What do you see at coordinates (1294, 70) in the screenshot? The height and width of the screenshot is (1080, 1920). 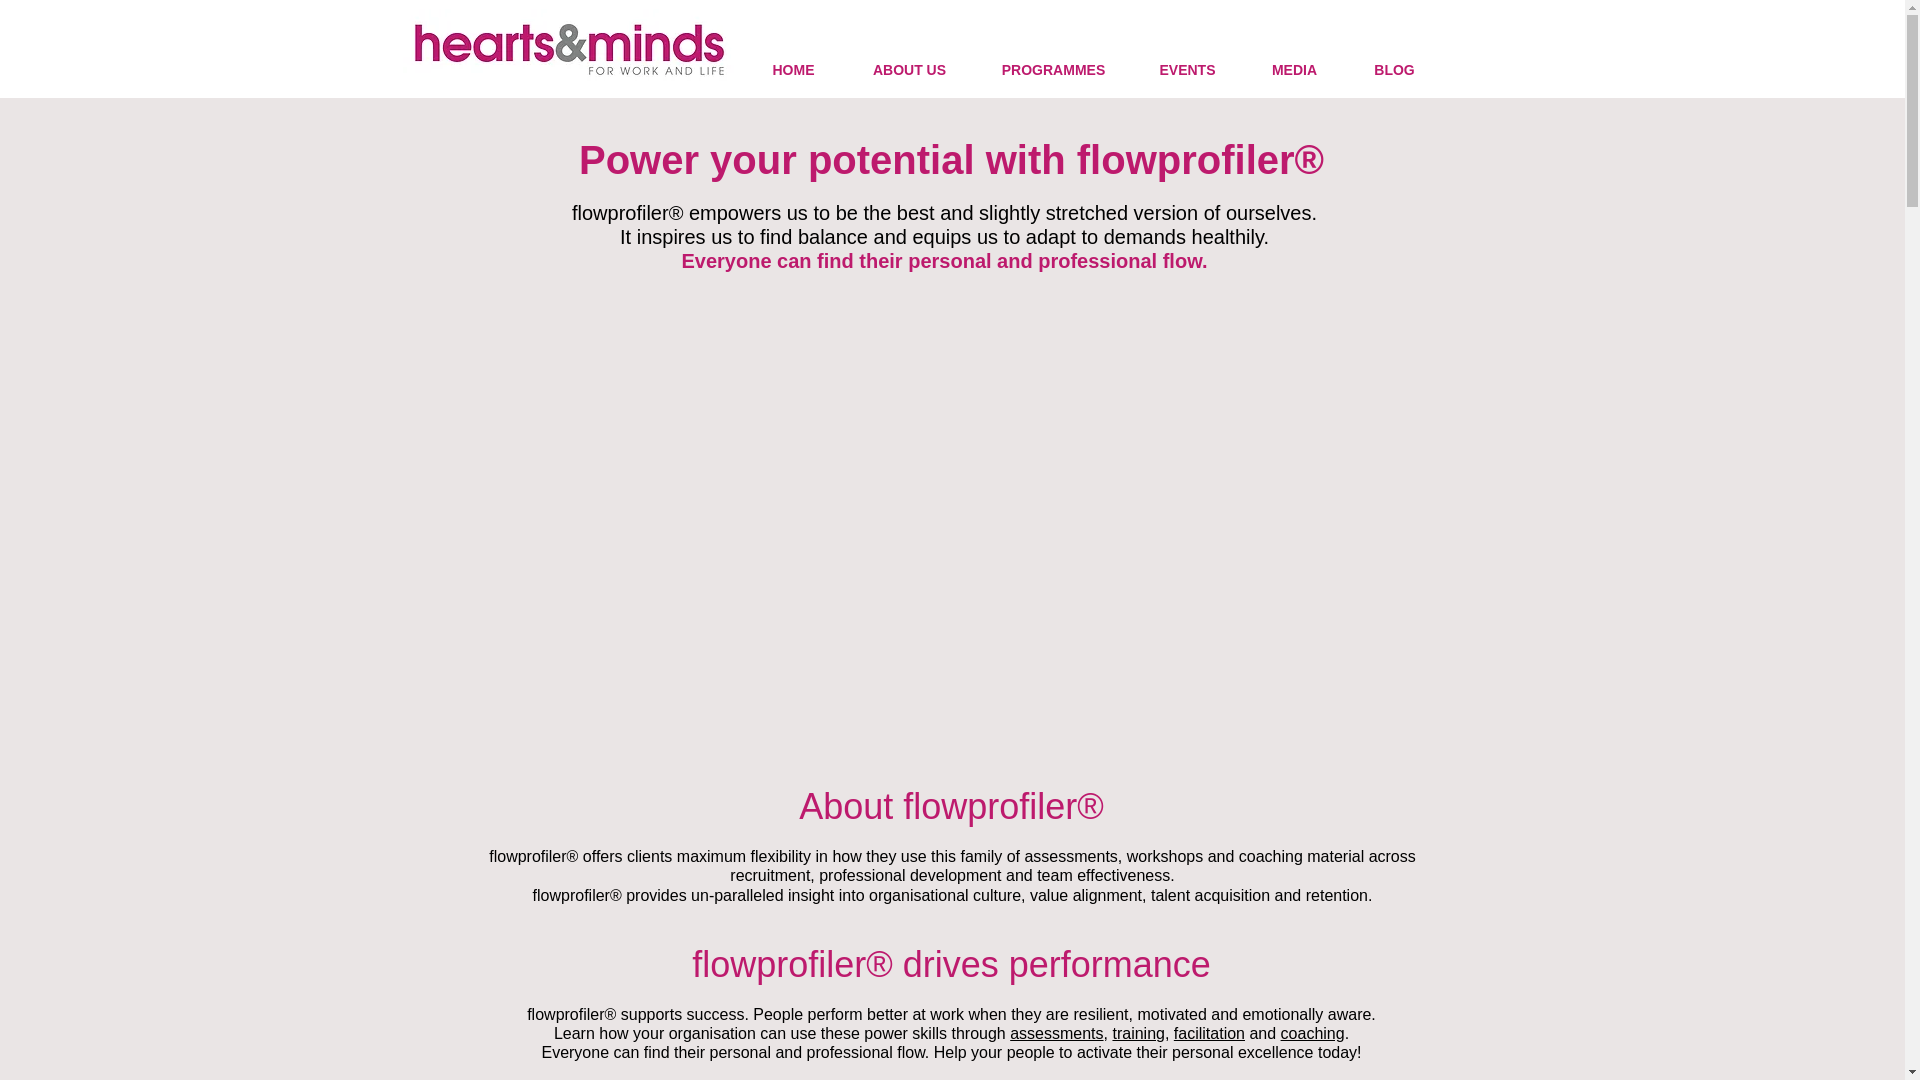 I see `MEDIA` at bounding box center [1294, 70].